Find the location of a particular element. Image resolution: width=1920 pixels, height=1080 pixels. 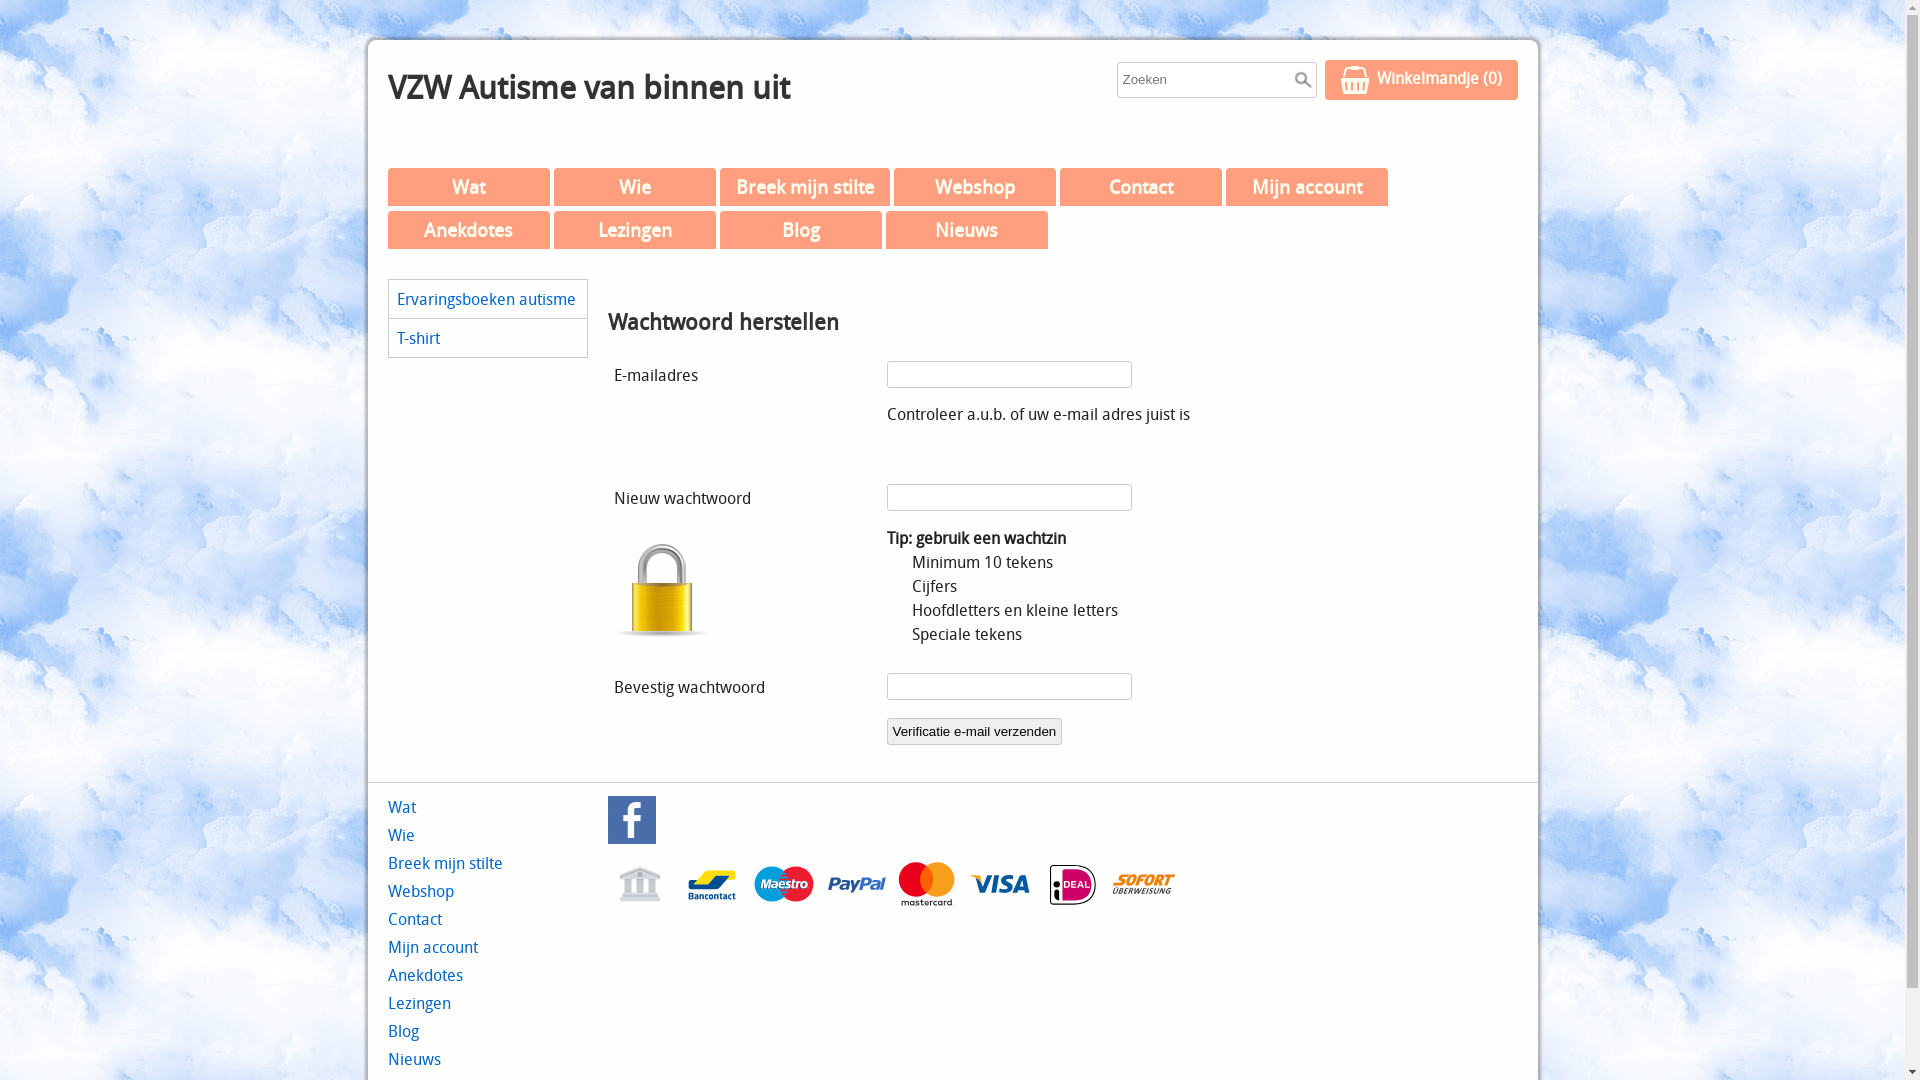

Breek mijn stilte is located at coordinates (446, 863).